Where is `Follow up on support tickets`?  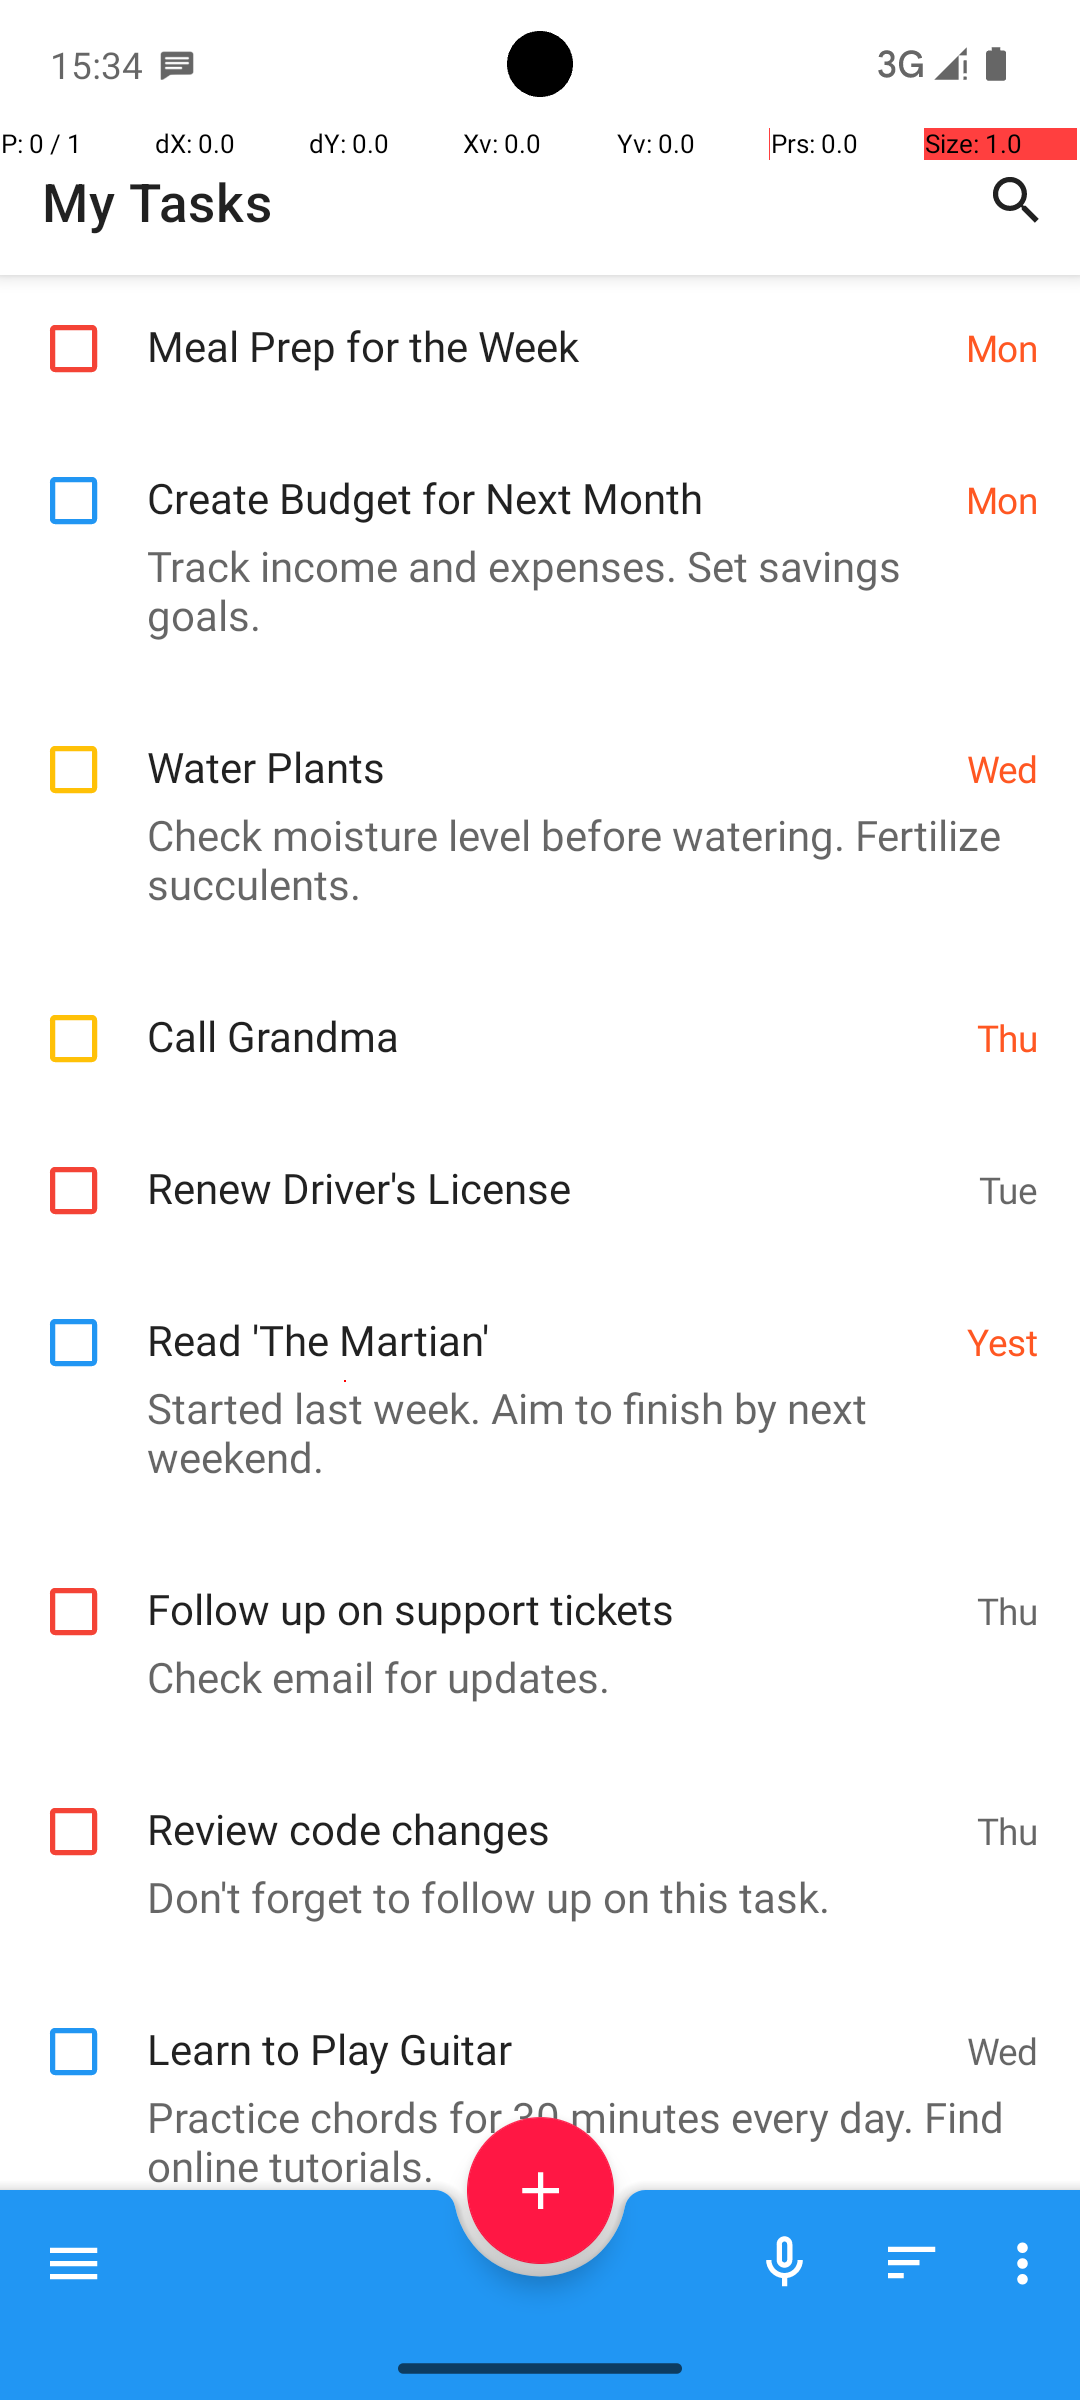 Follow up on support tickets is located at coordinates (552, 1588).